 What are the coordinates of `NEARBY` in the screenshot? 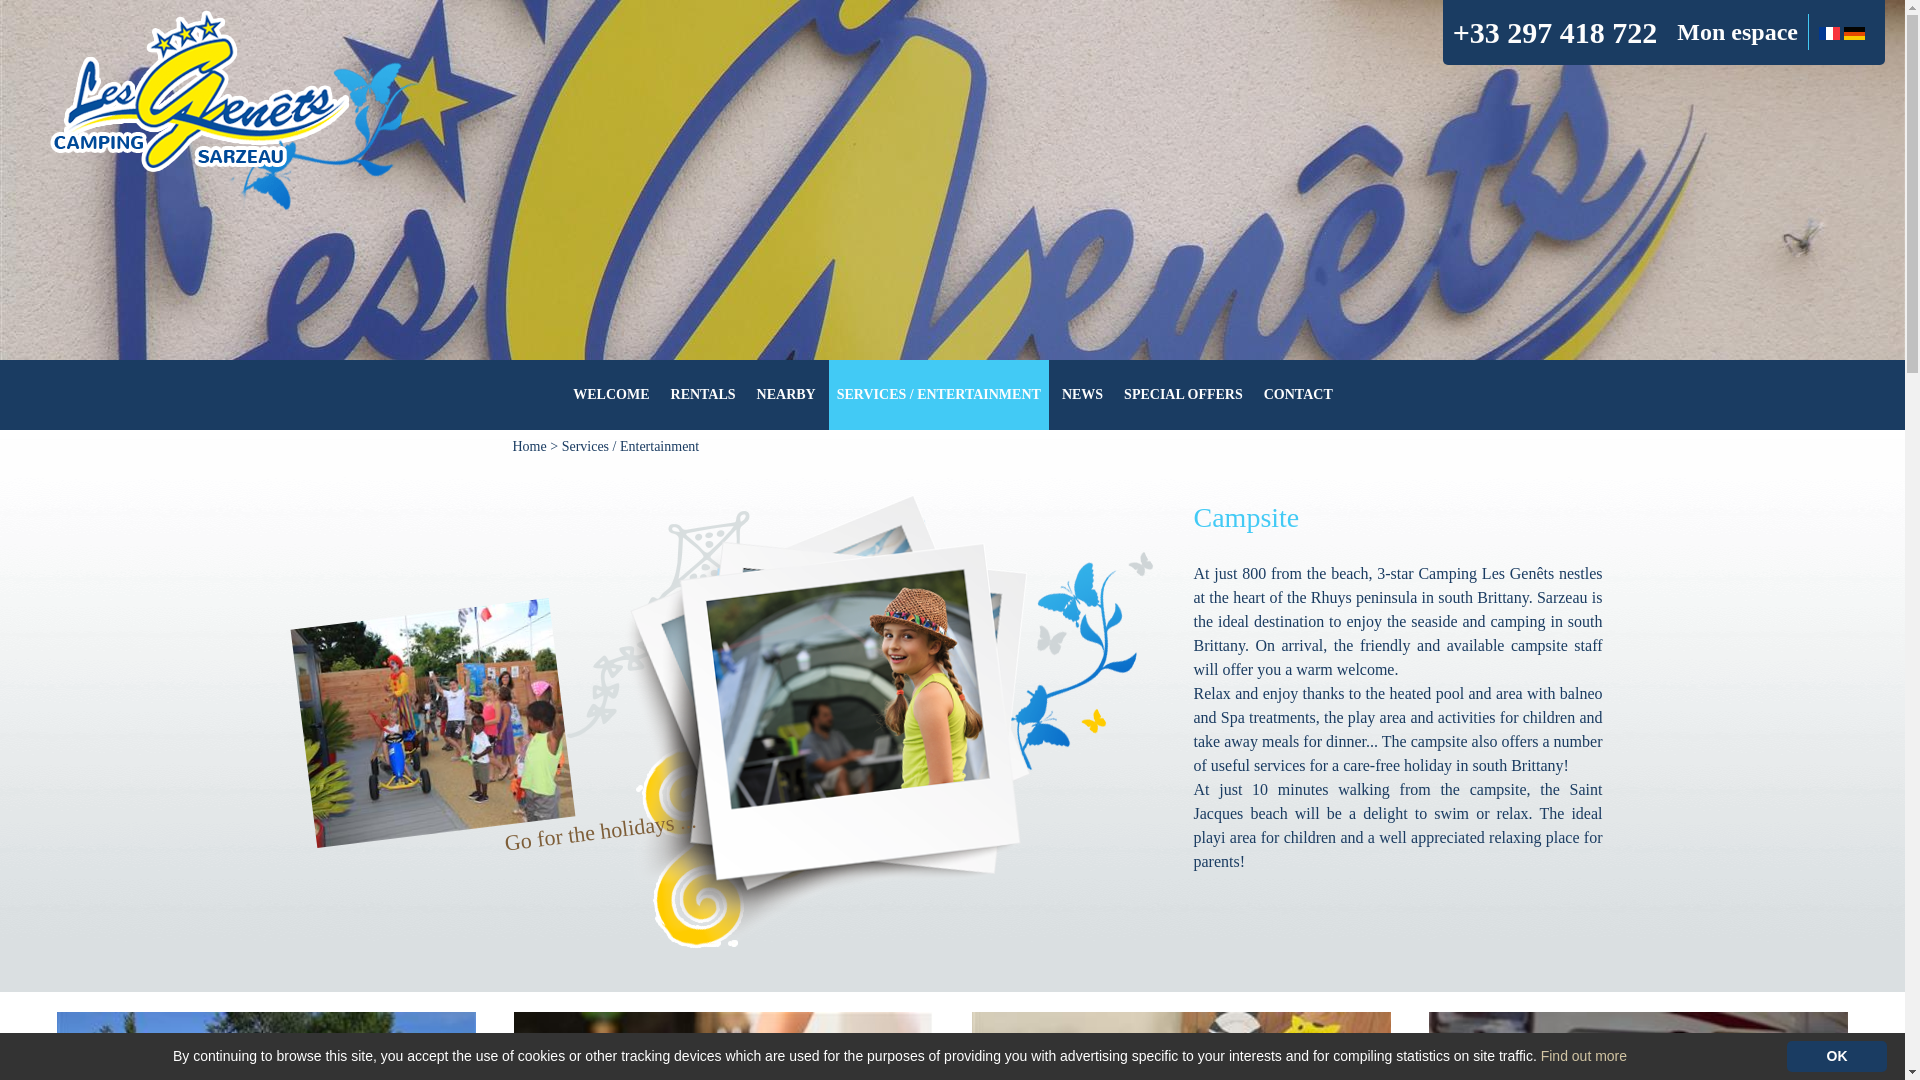 It's located at (786, 394).